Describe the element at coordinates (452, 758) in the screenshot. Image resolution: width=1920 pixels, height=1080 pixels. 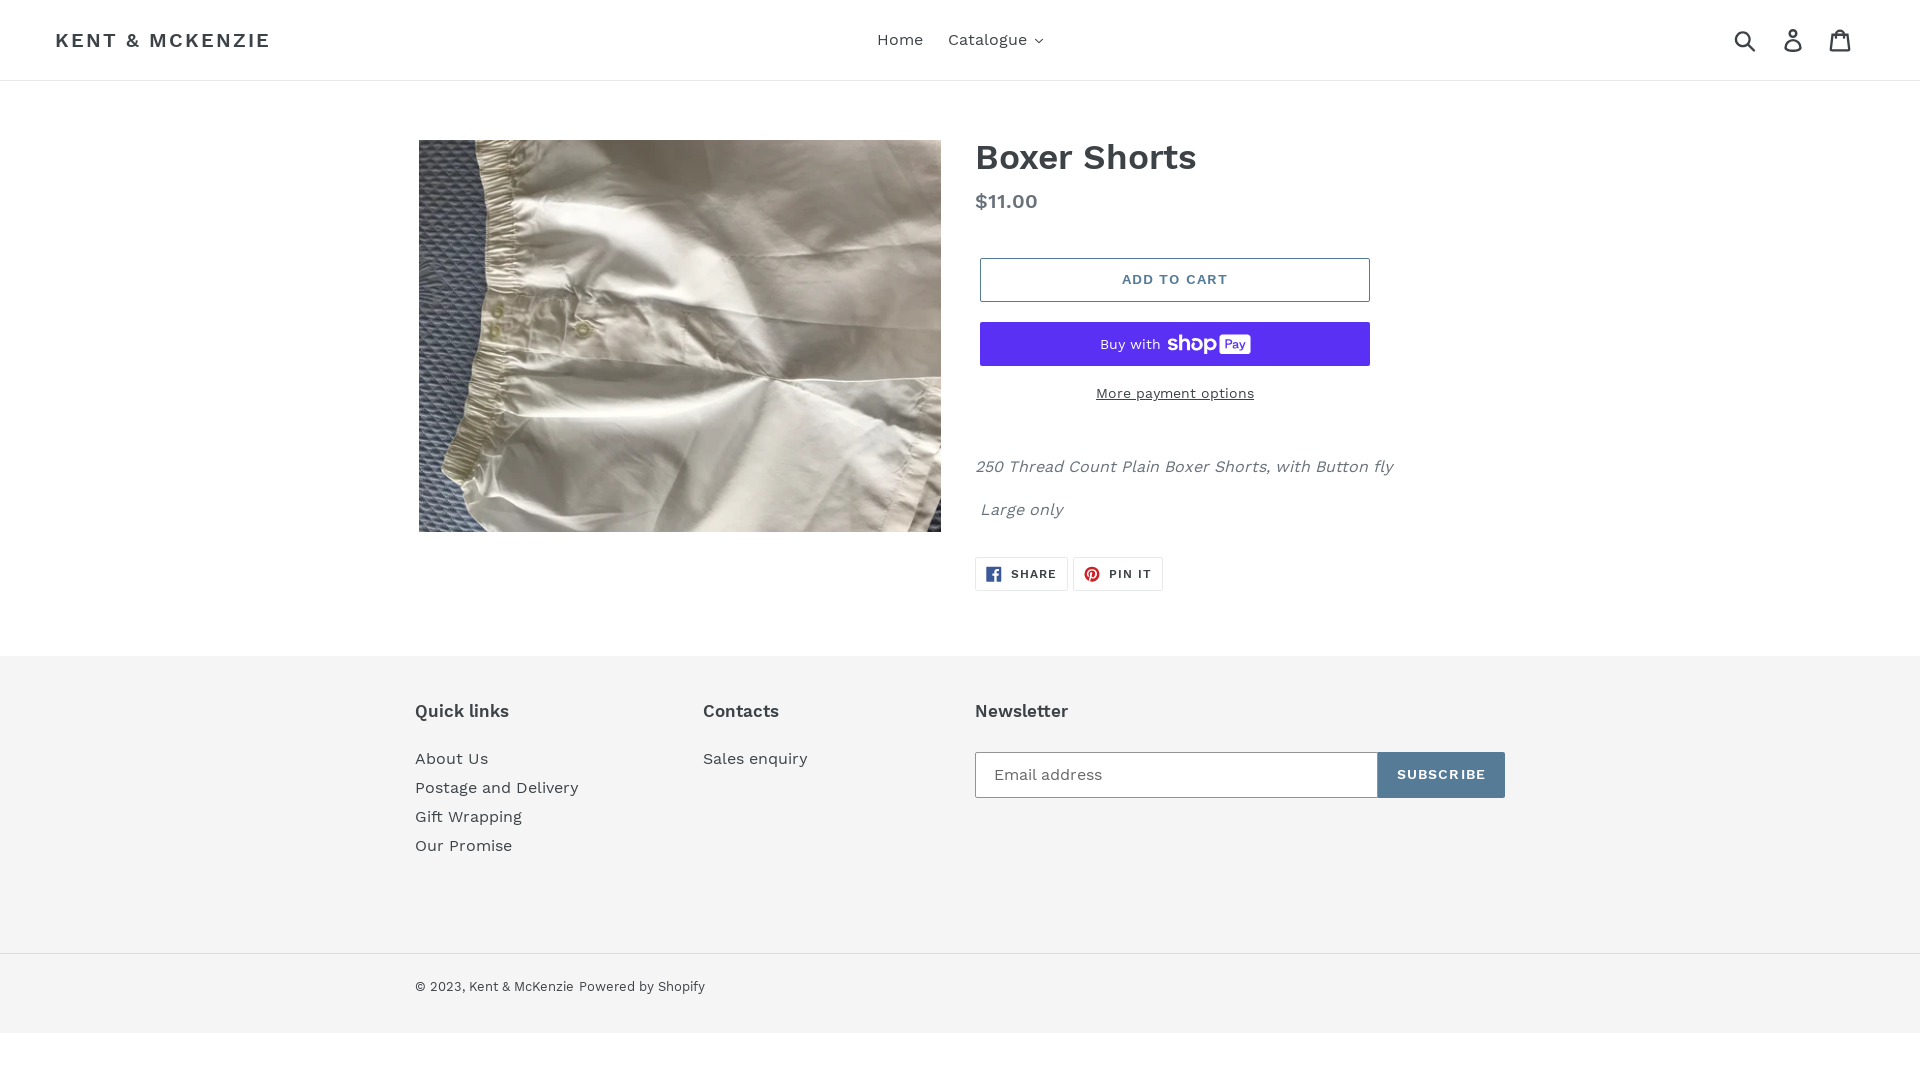
I see `About Us` at that location.